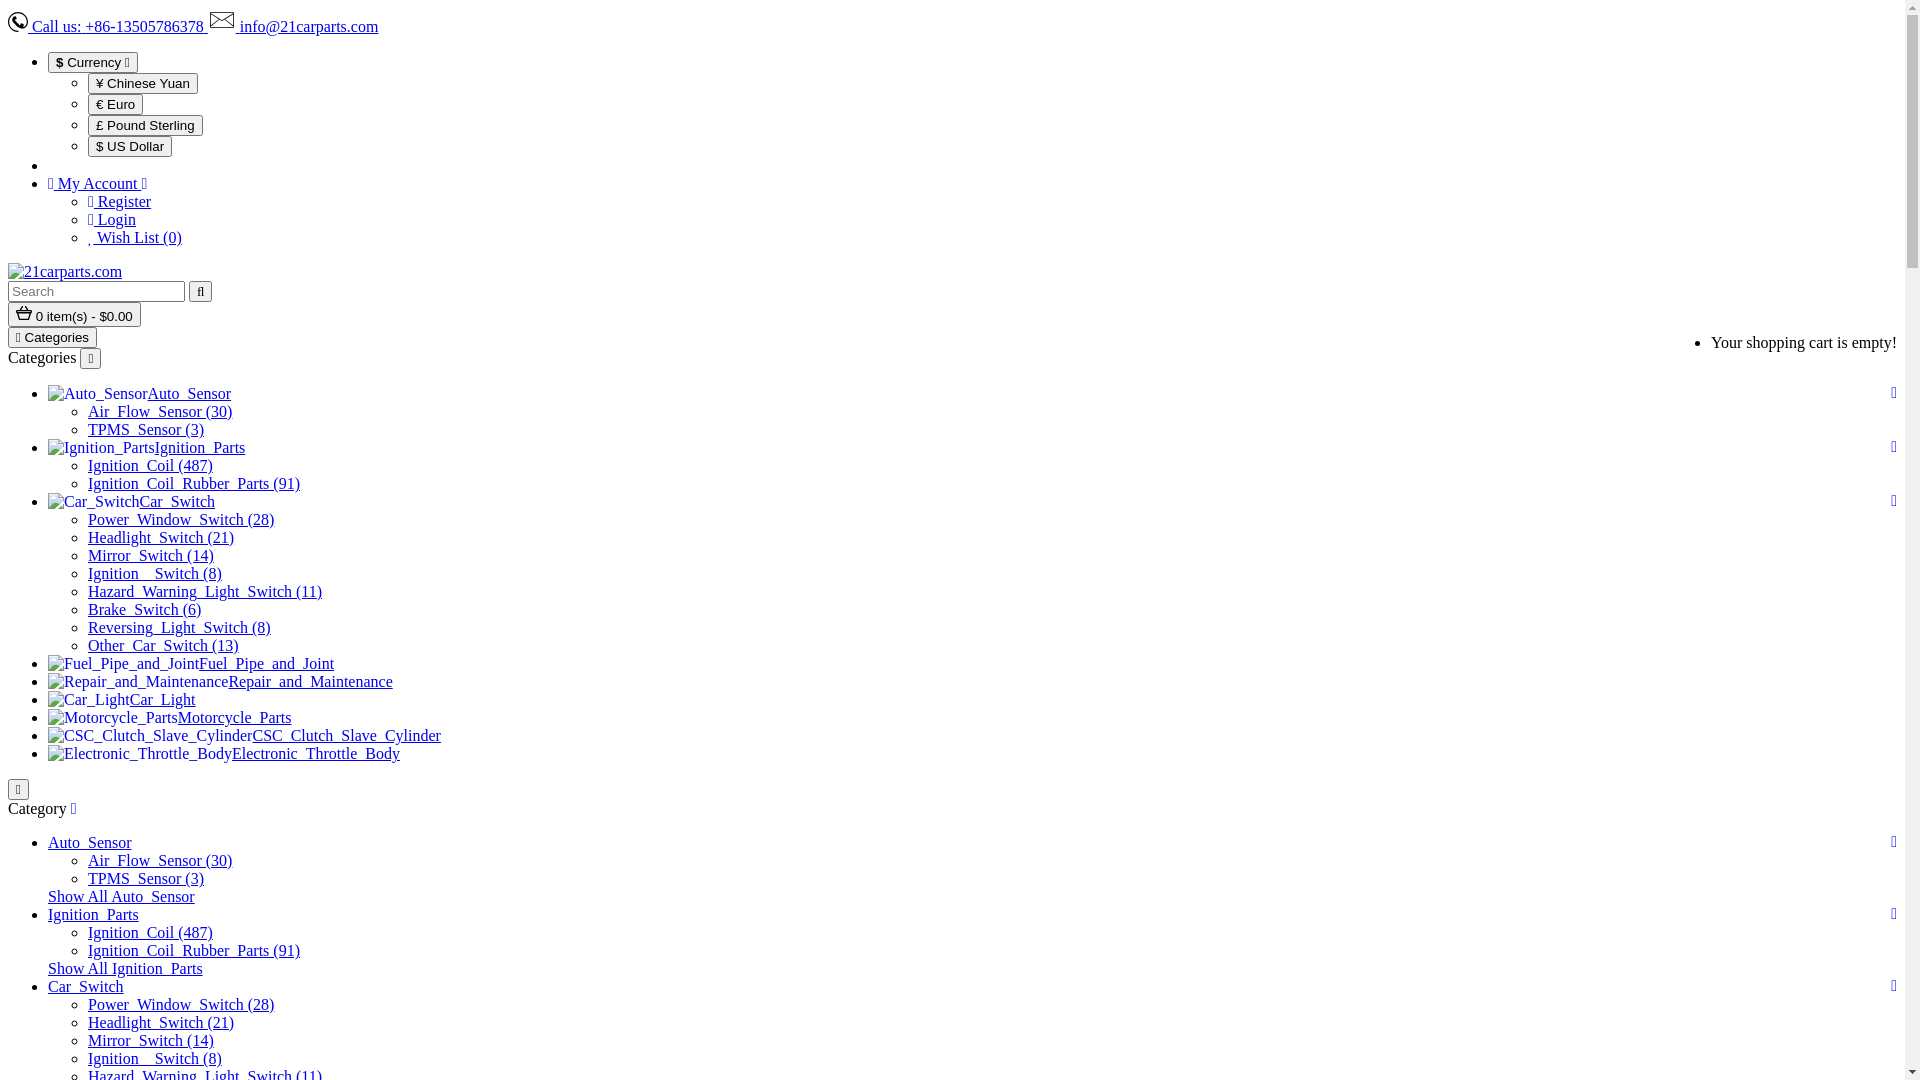 The image size is (1920, 1080). I want to click on Show All Ignition_Parts, so click(126, 968).